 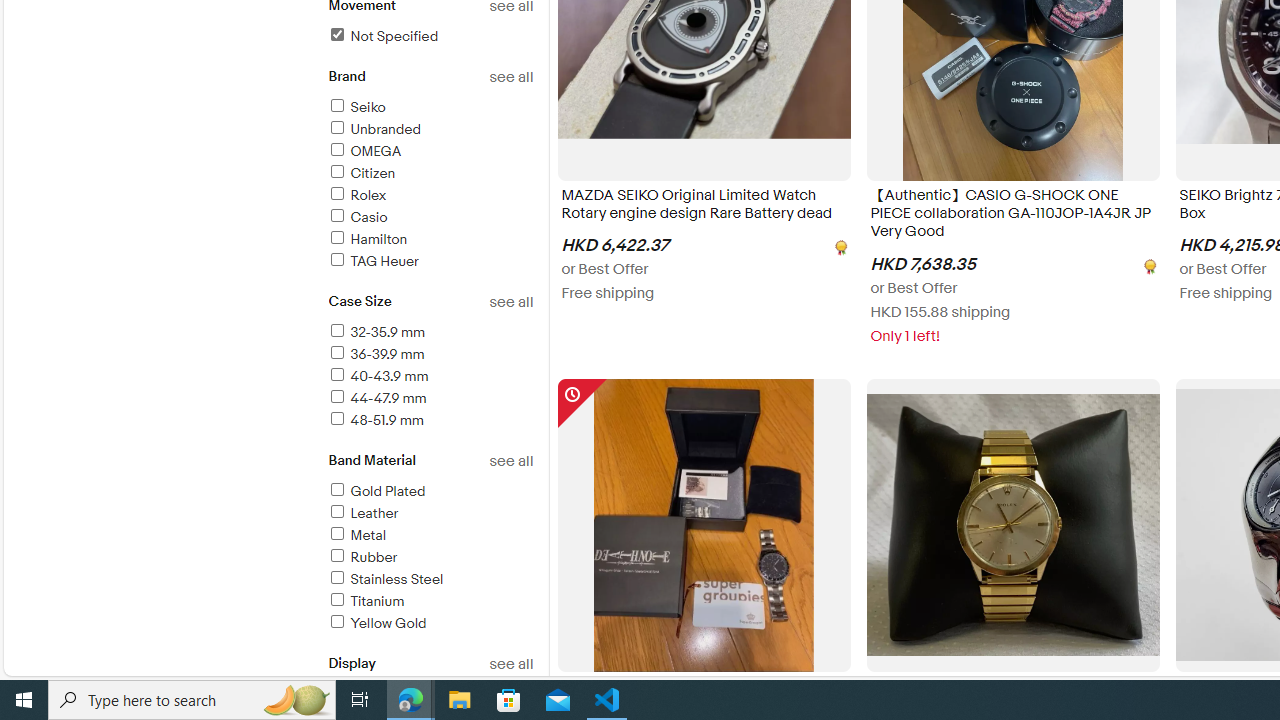 What do you see at coordinates (430, 37) in the screenshot?
I see `Not SpecifiedFilter Applied` at bounding box center [430, 37].